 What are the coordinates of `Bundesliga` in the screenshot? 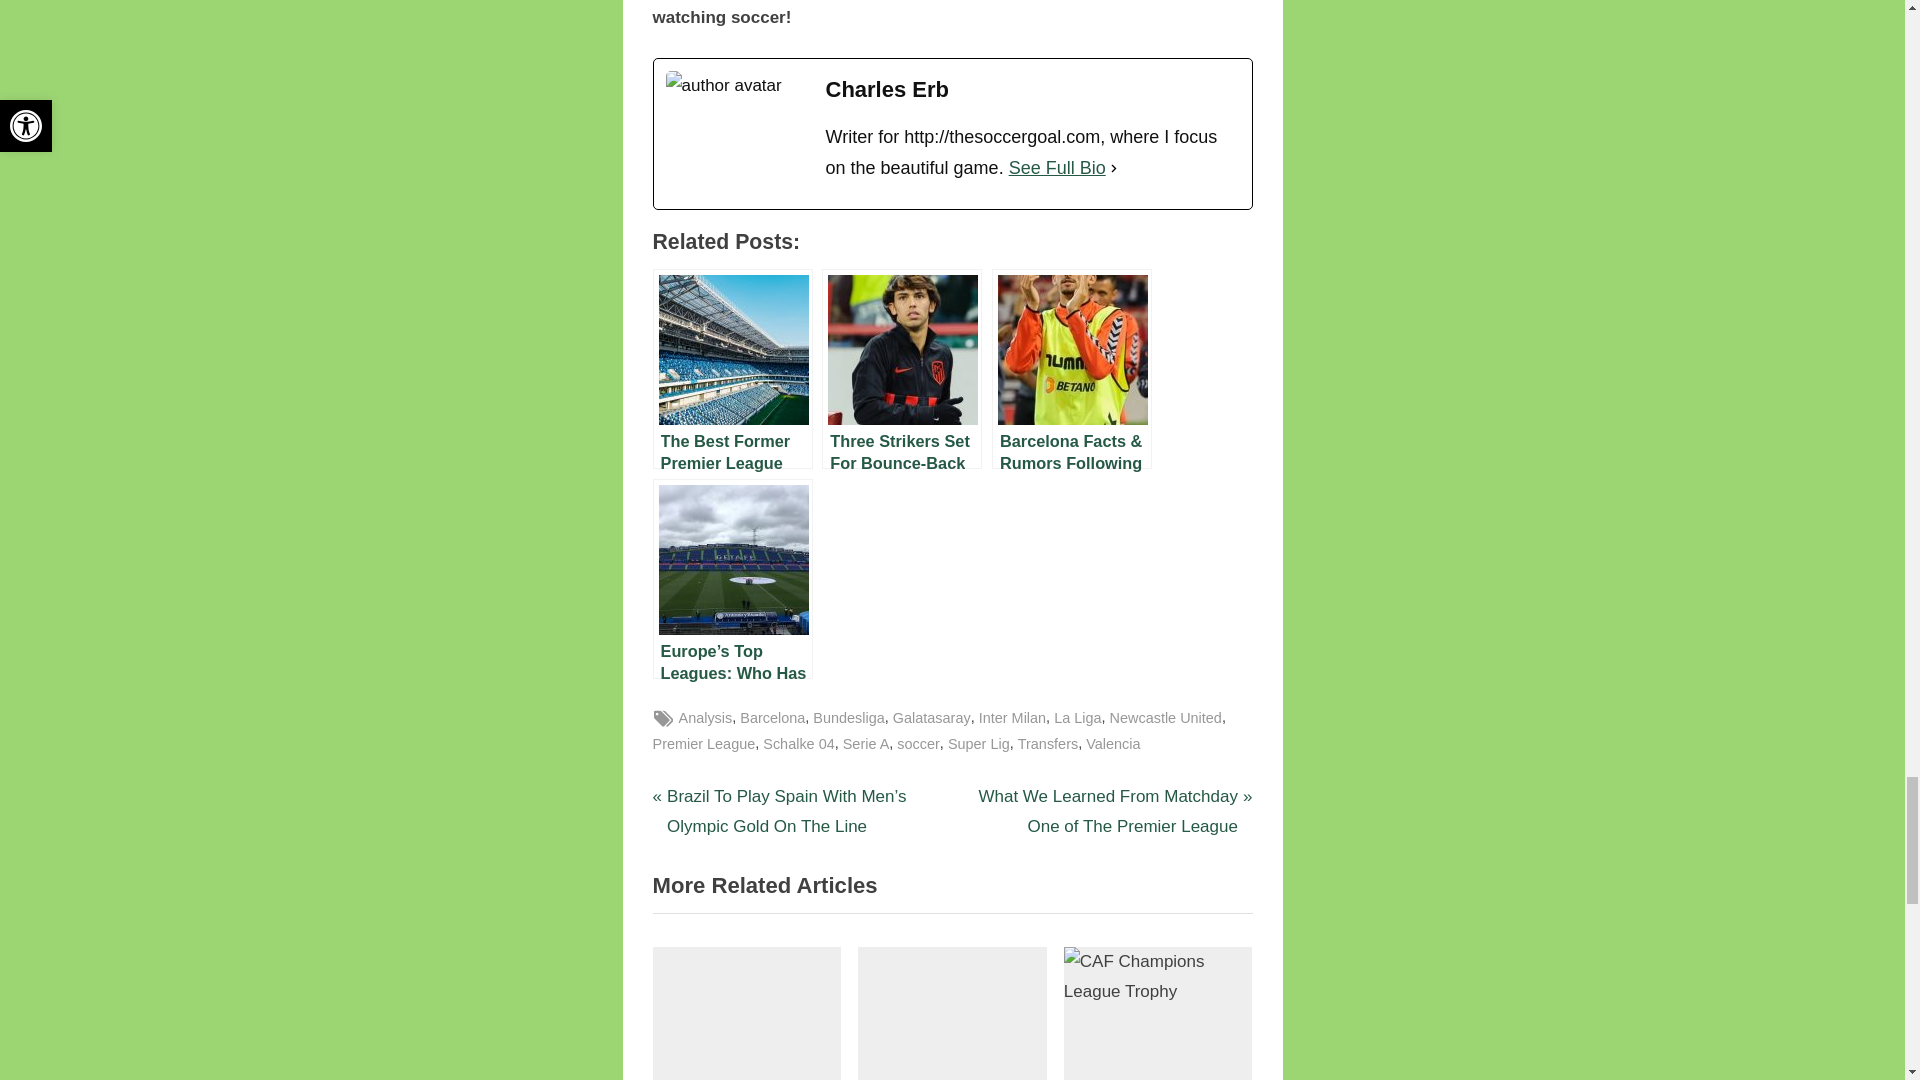 It's located at (848, 718).